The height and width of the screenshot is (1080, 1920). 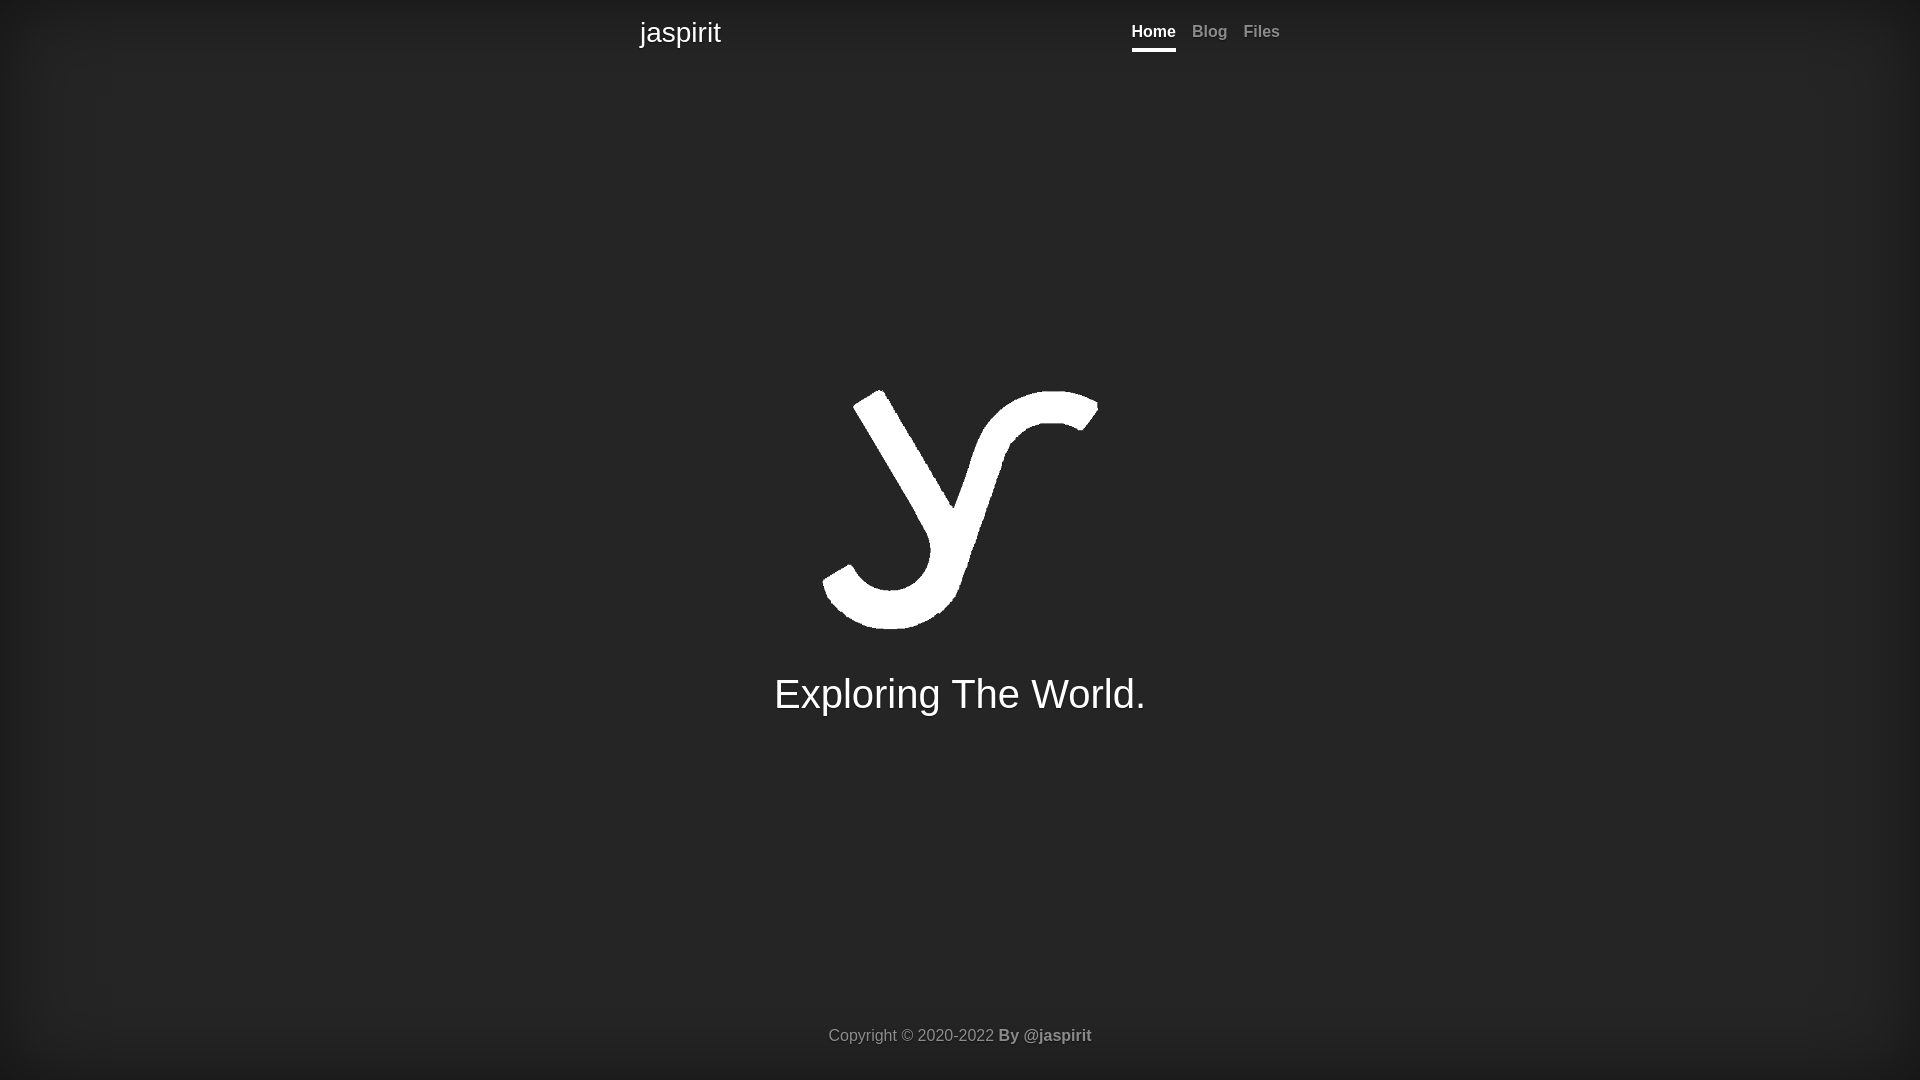 I want to click on Blog, so click(x=1210, y=34).